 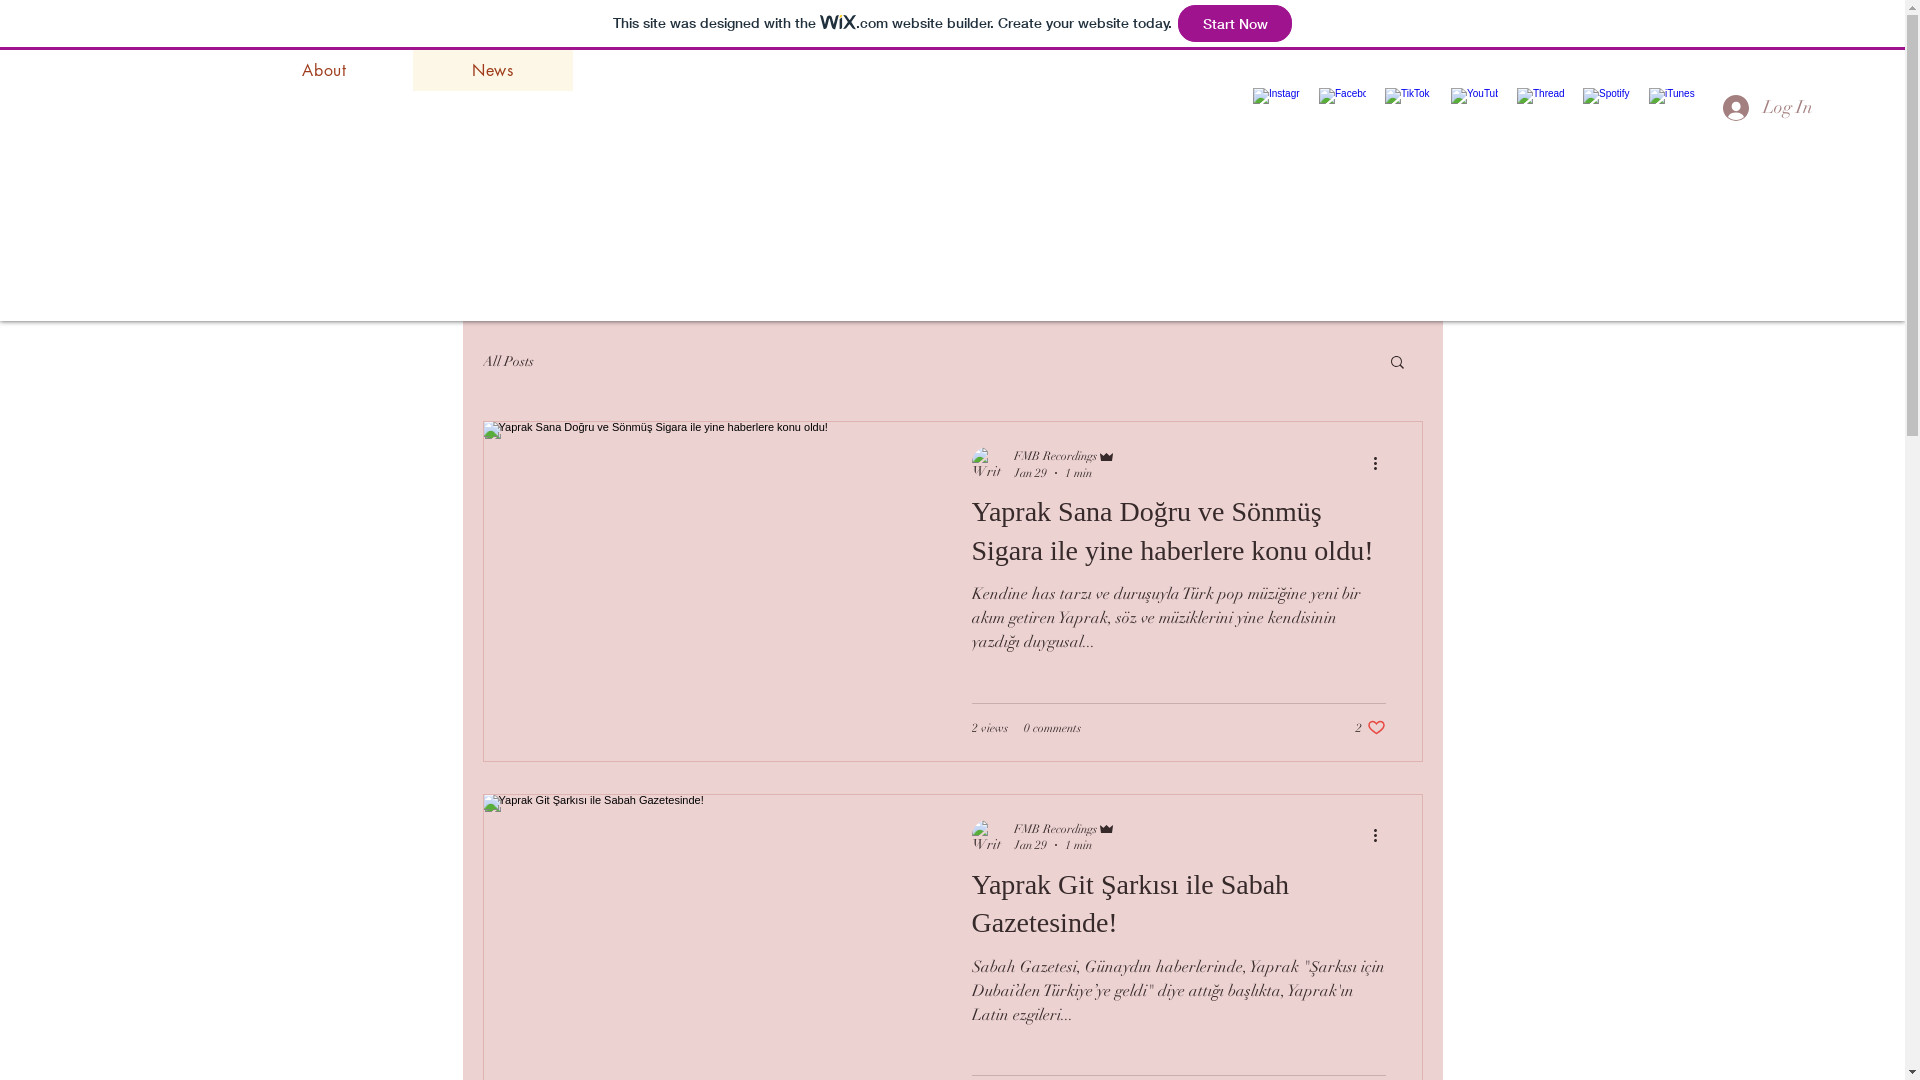 I want to click on News, so click(x=492, y=70).